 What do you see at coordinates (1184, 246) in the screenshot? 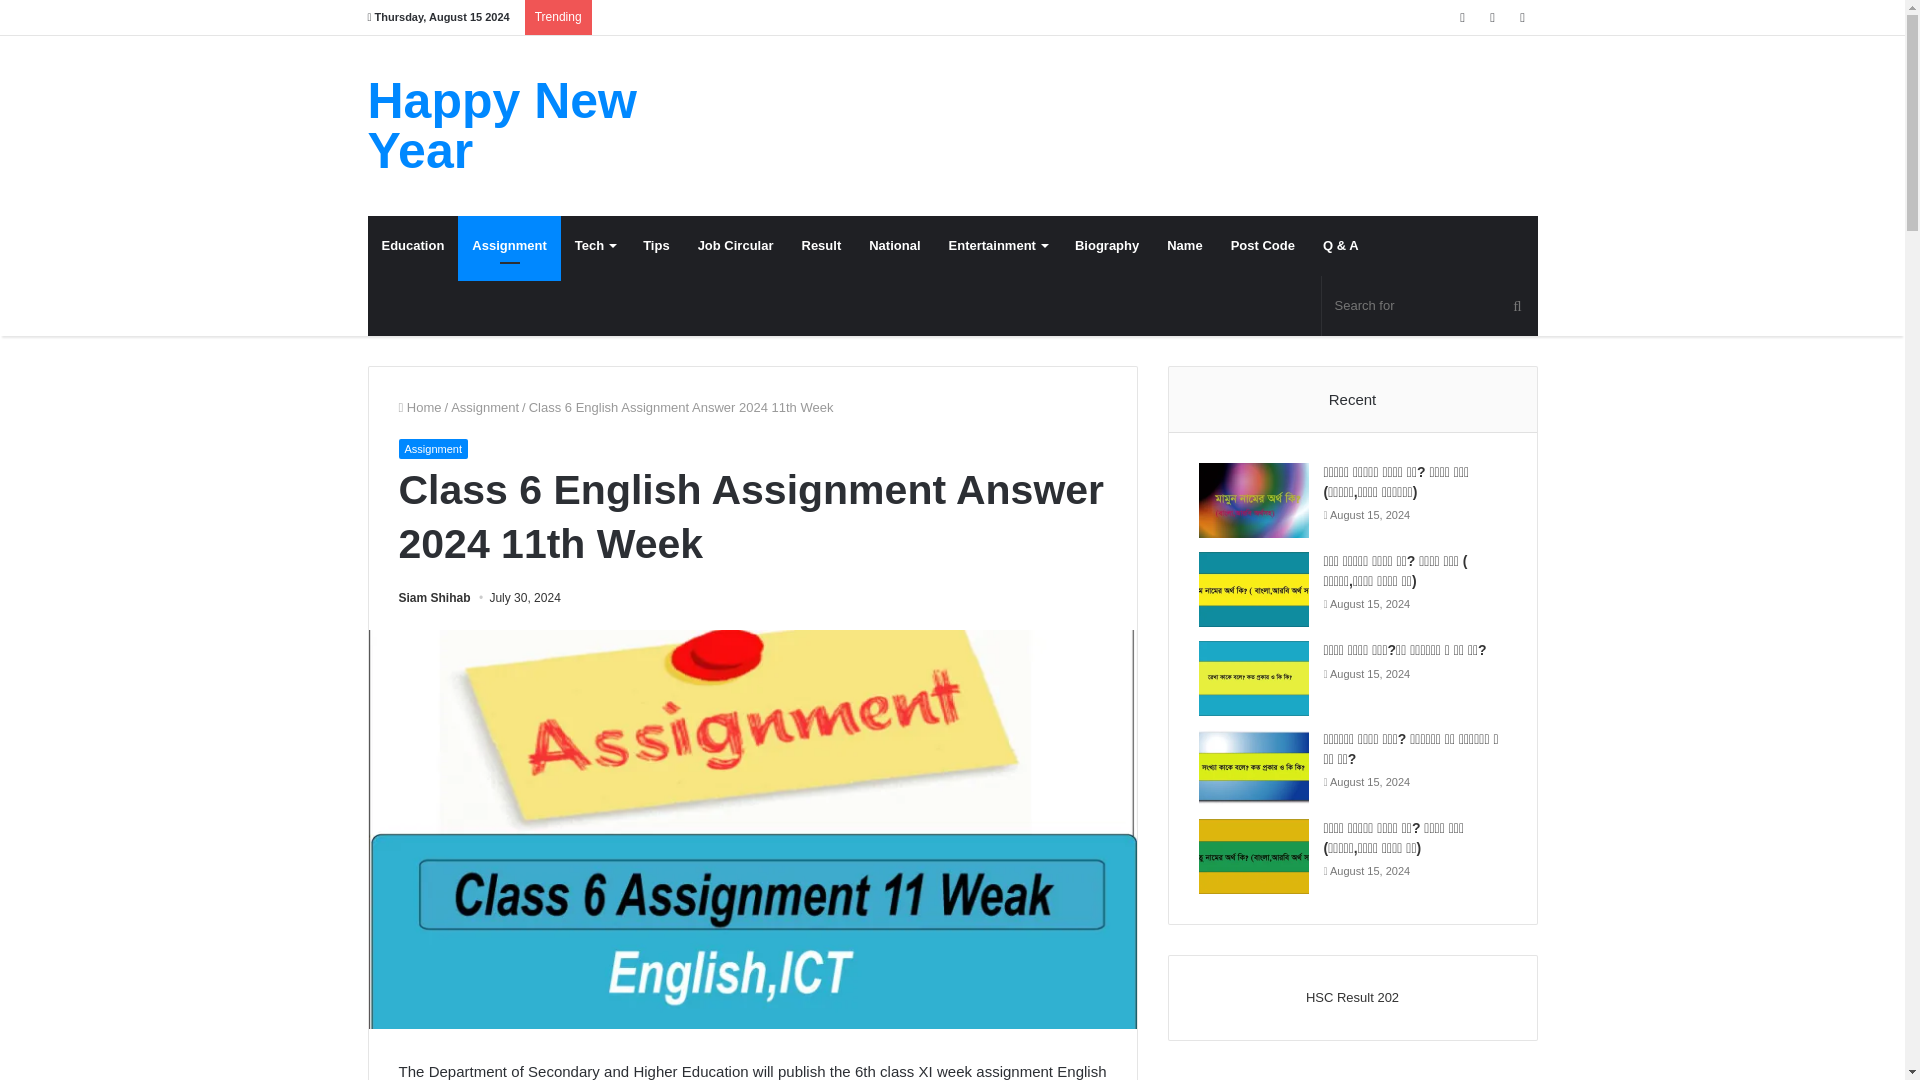
I see `Name` at bounding box center [1184, 246].